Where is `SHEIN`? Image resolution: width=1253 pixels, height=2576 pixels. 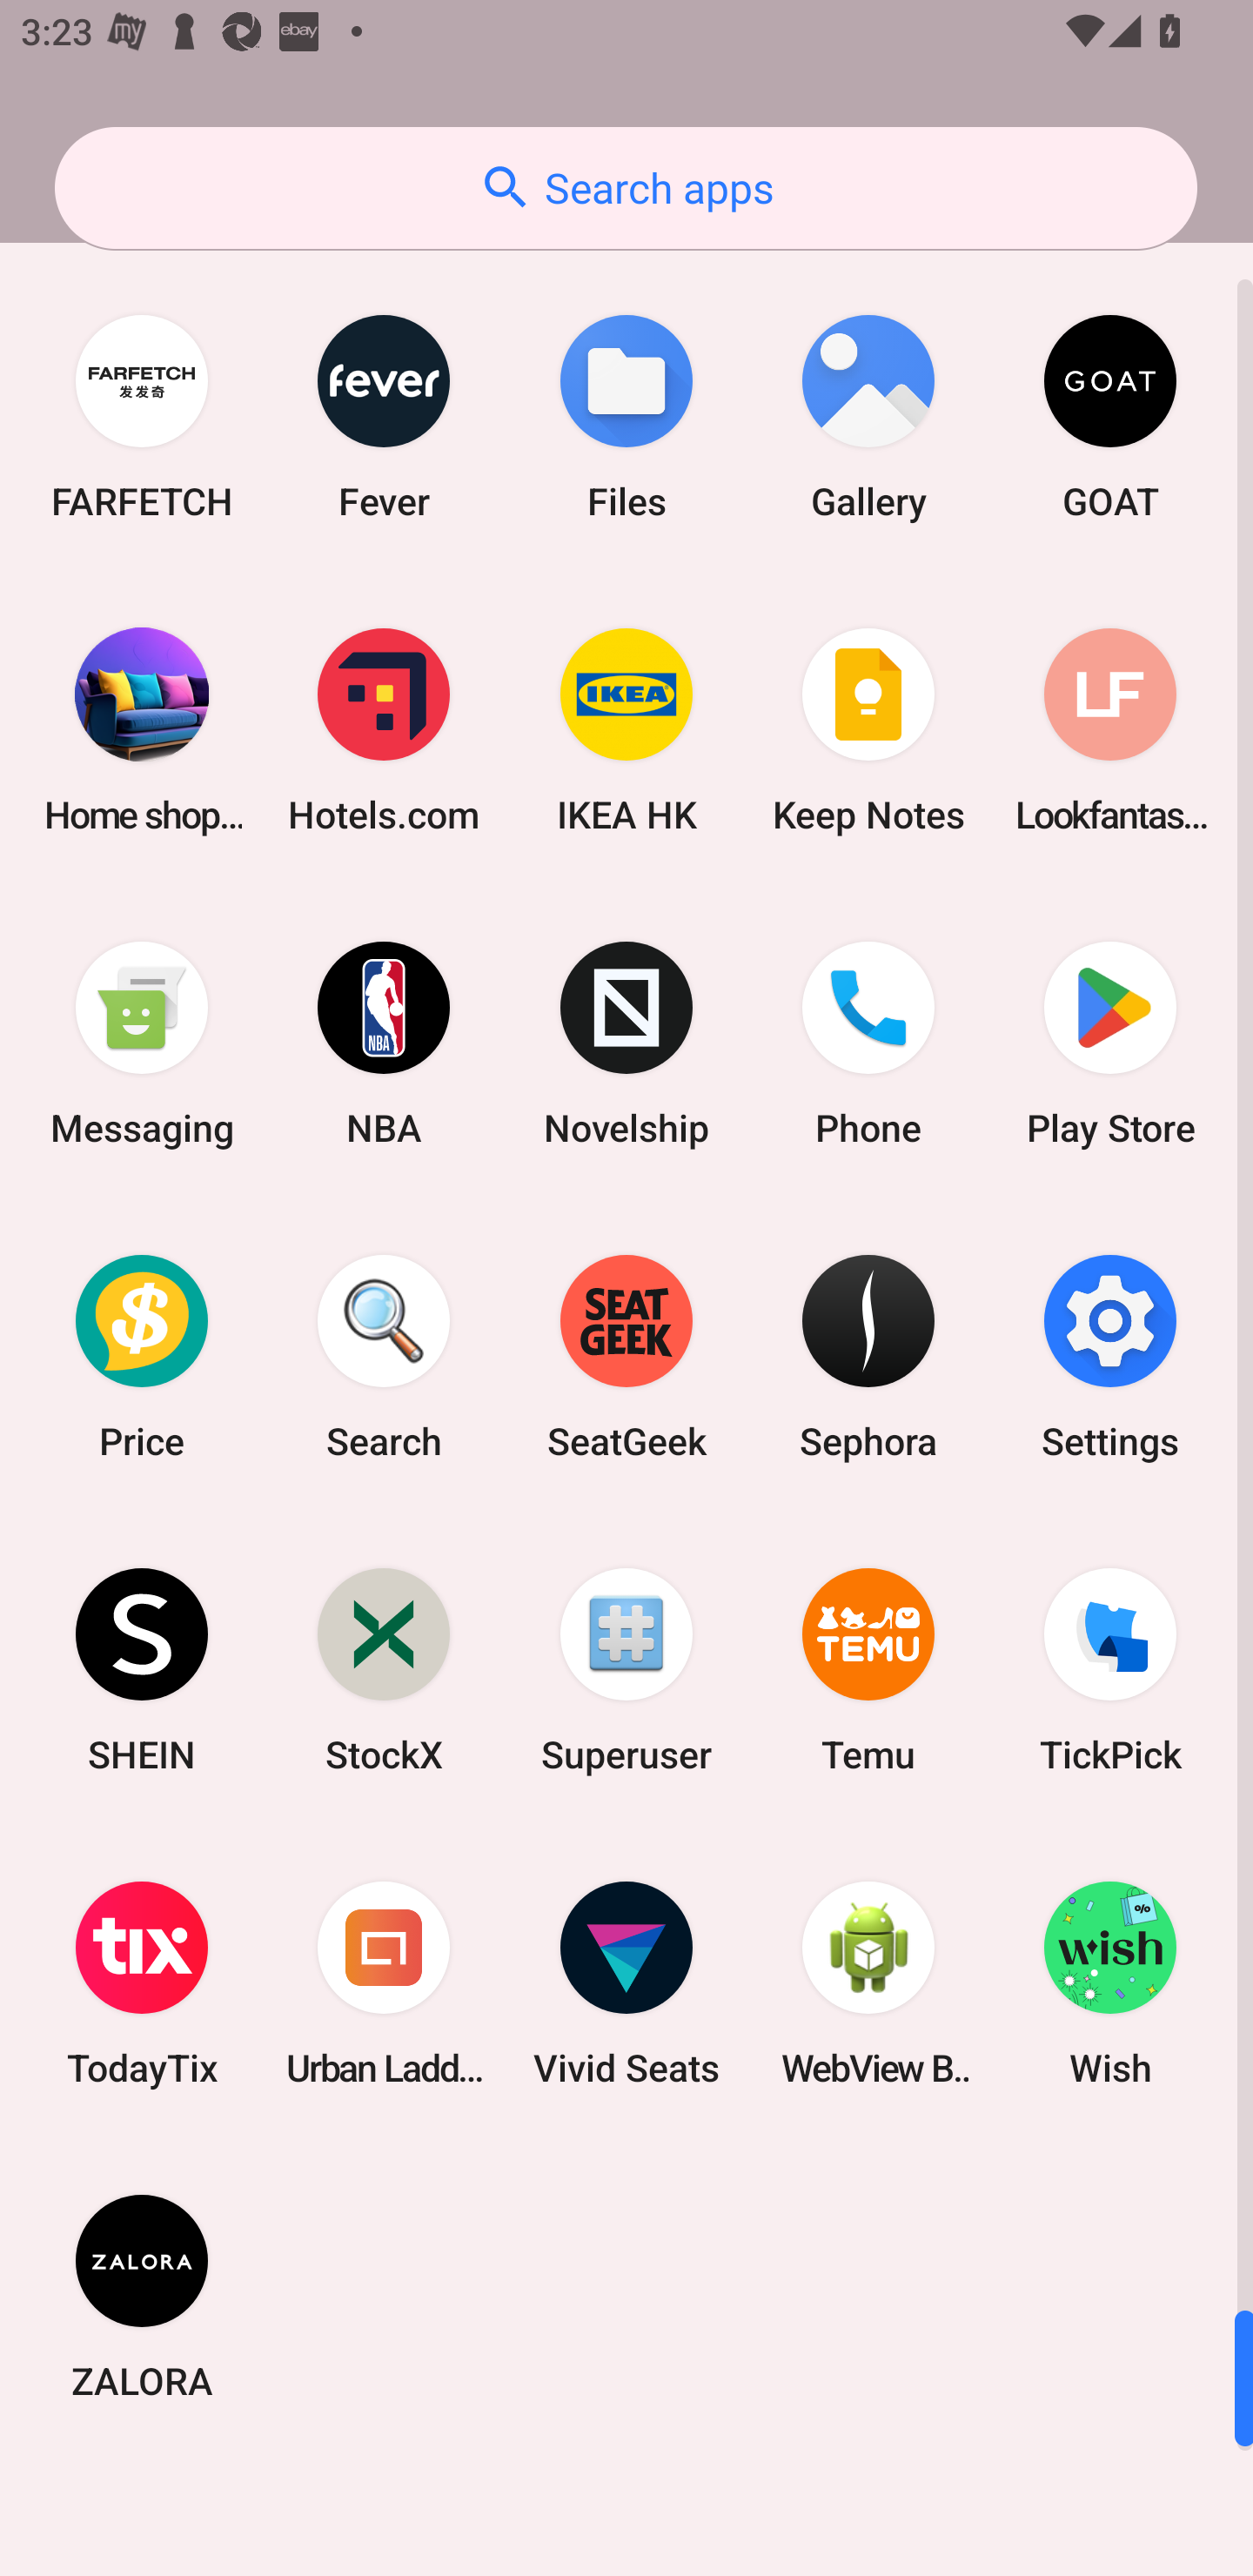
SHEIN is located at coordinates (142, 1670).